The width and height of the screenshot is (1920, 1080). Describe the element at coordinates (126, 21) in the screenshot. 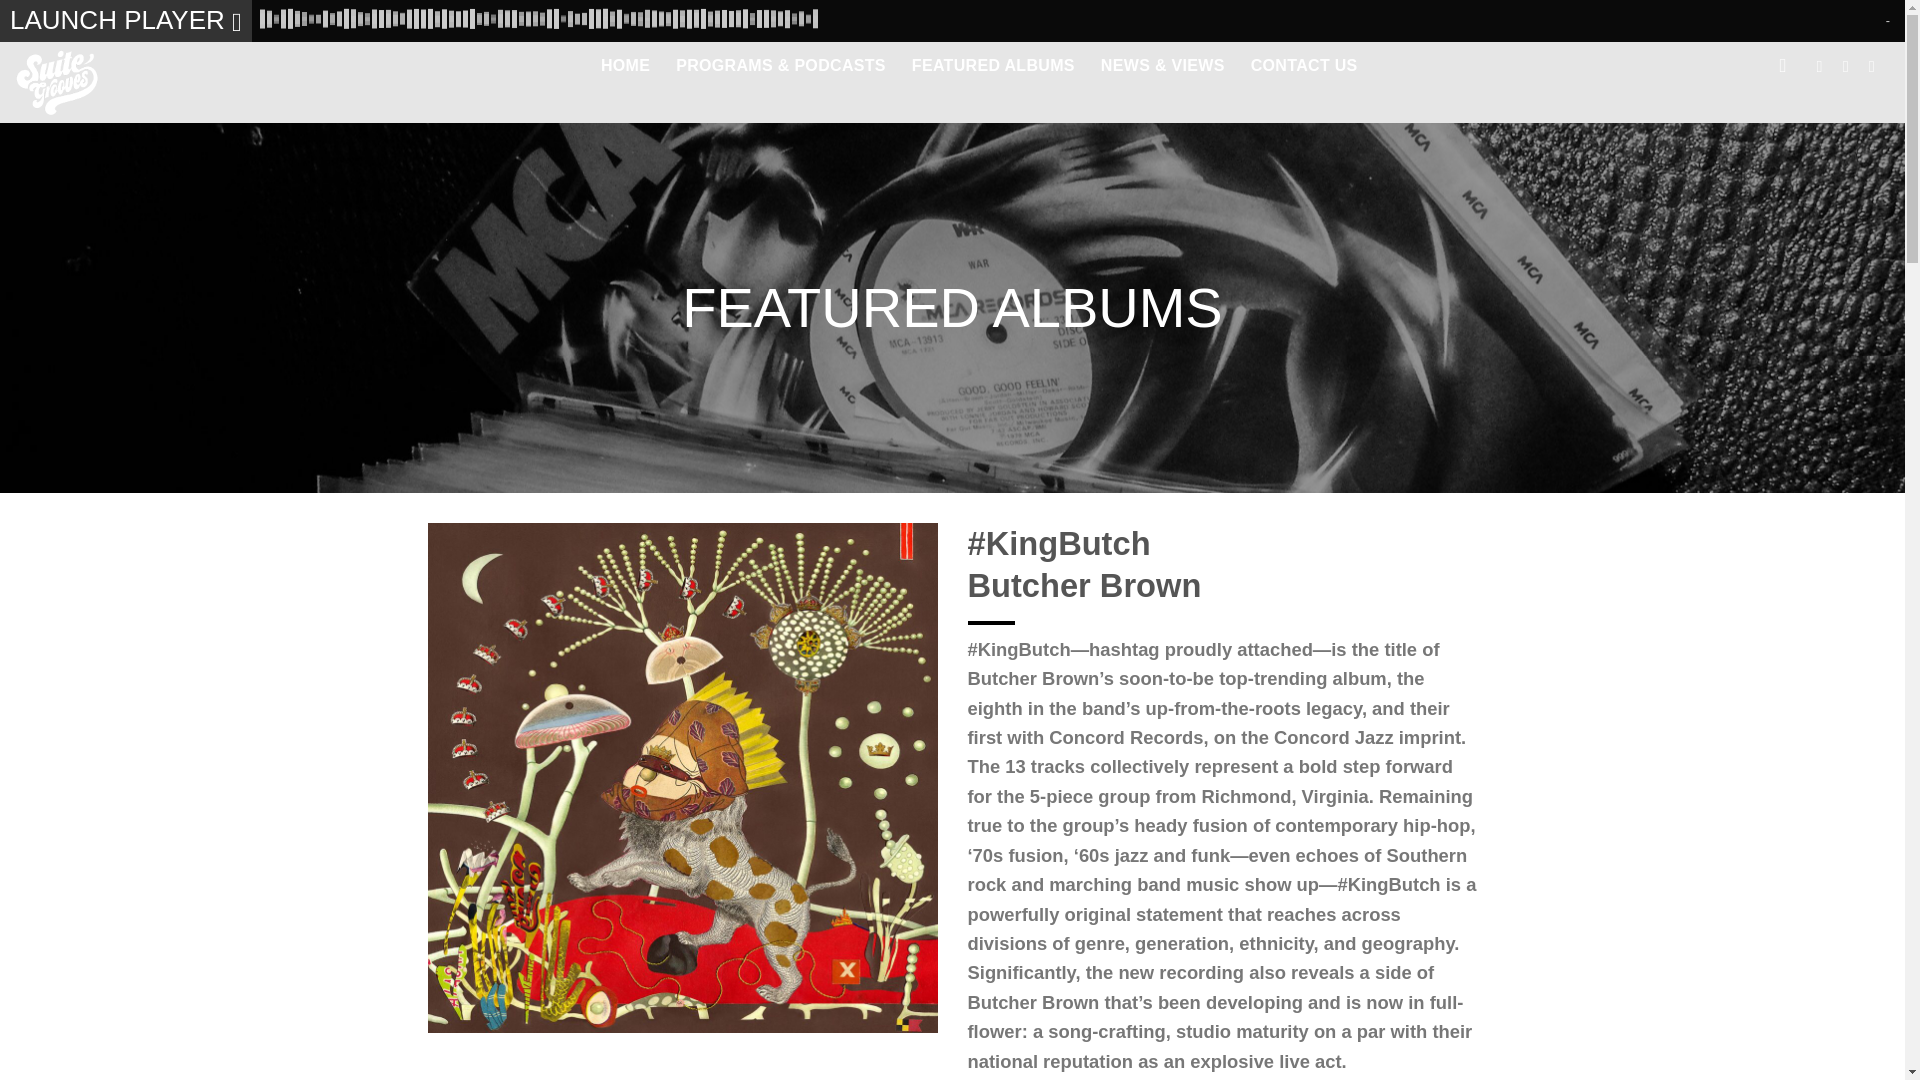

I see `LAUNCH PLAYER` at that location.